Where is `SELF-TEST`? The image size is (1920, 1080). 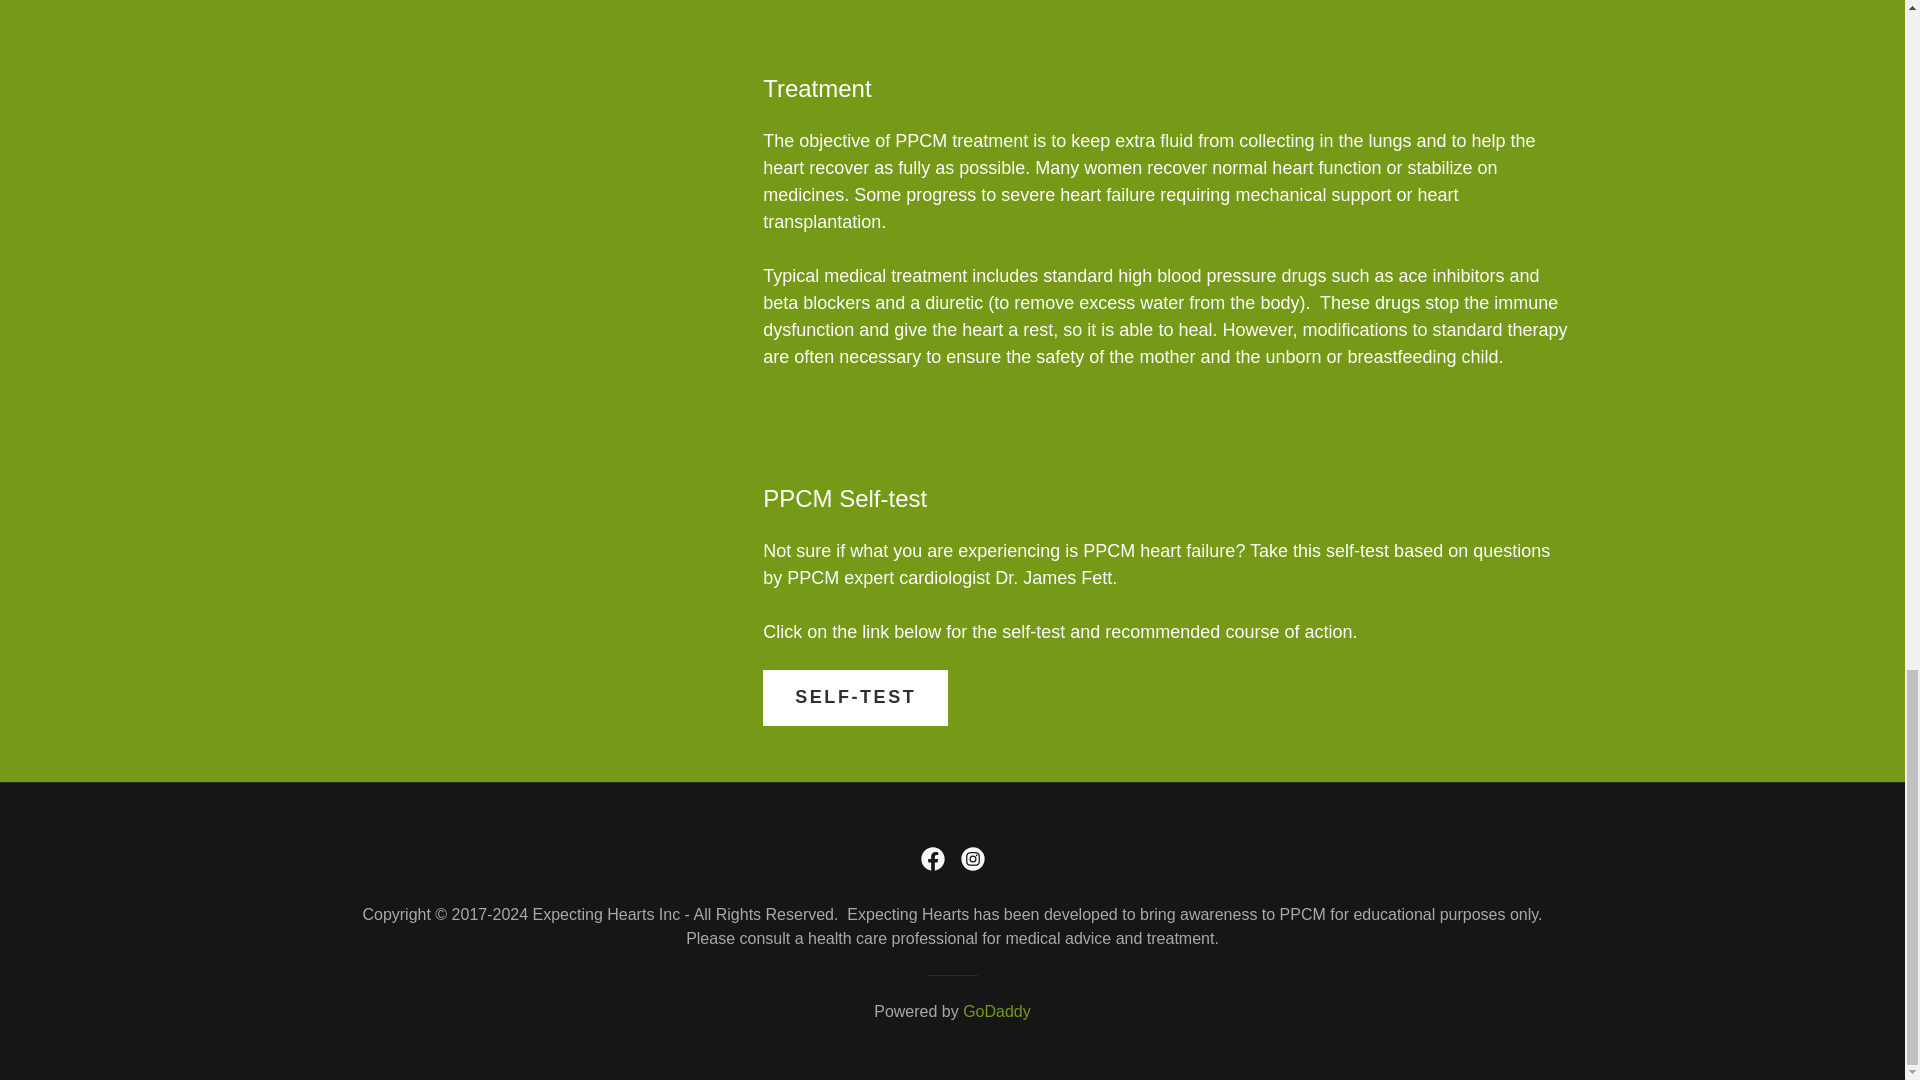 SELF-TEST is located at coordinates (855, 697).